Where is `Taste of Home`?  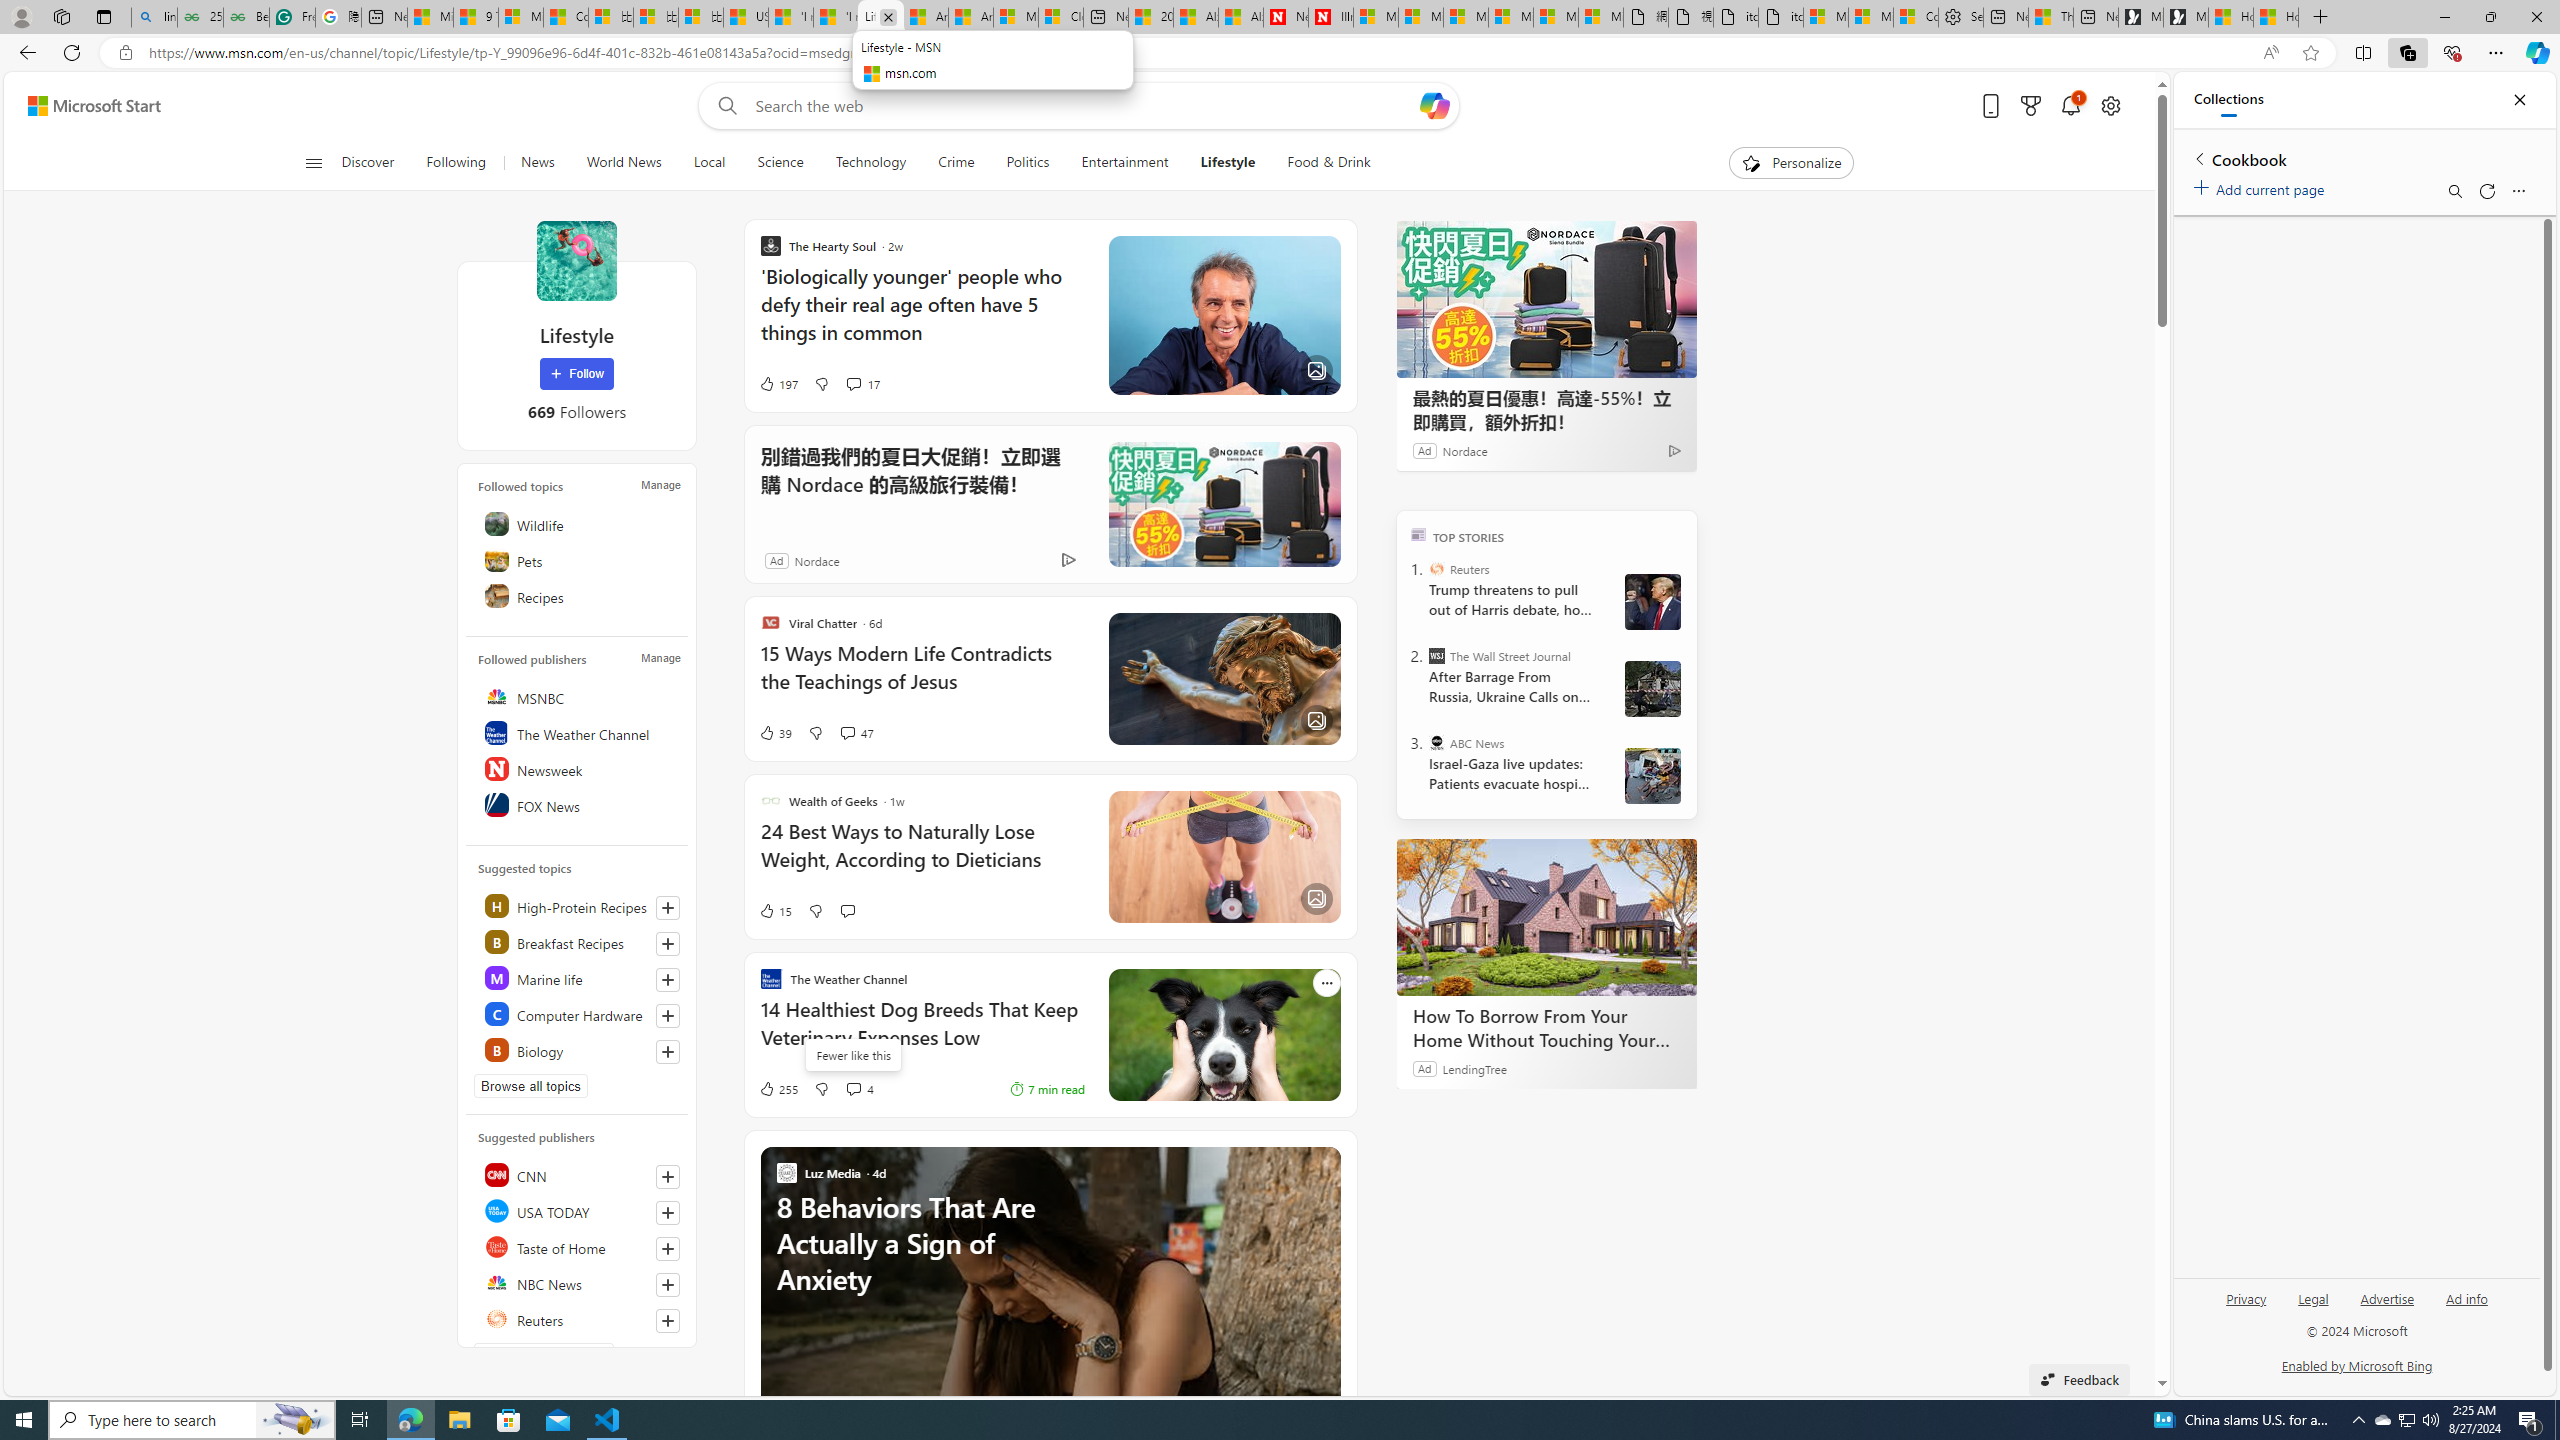 Taste of Home is located at coordinates (578, 1246).